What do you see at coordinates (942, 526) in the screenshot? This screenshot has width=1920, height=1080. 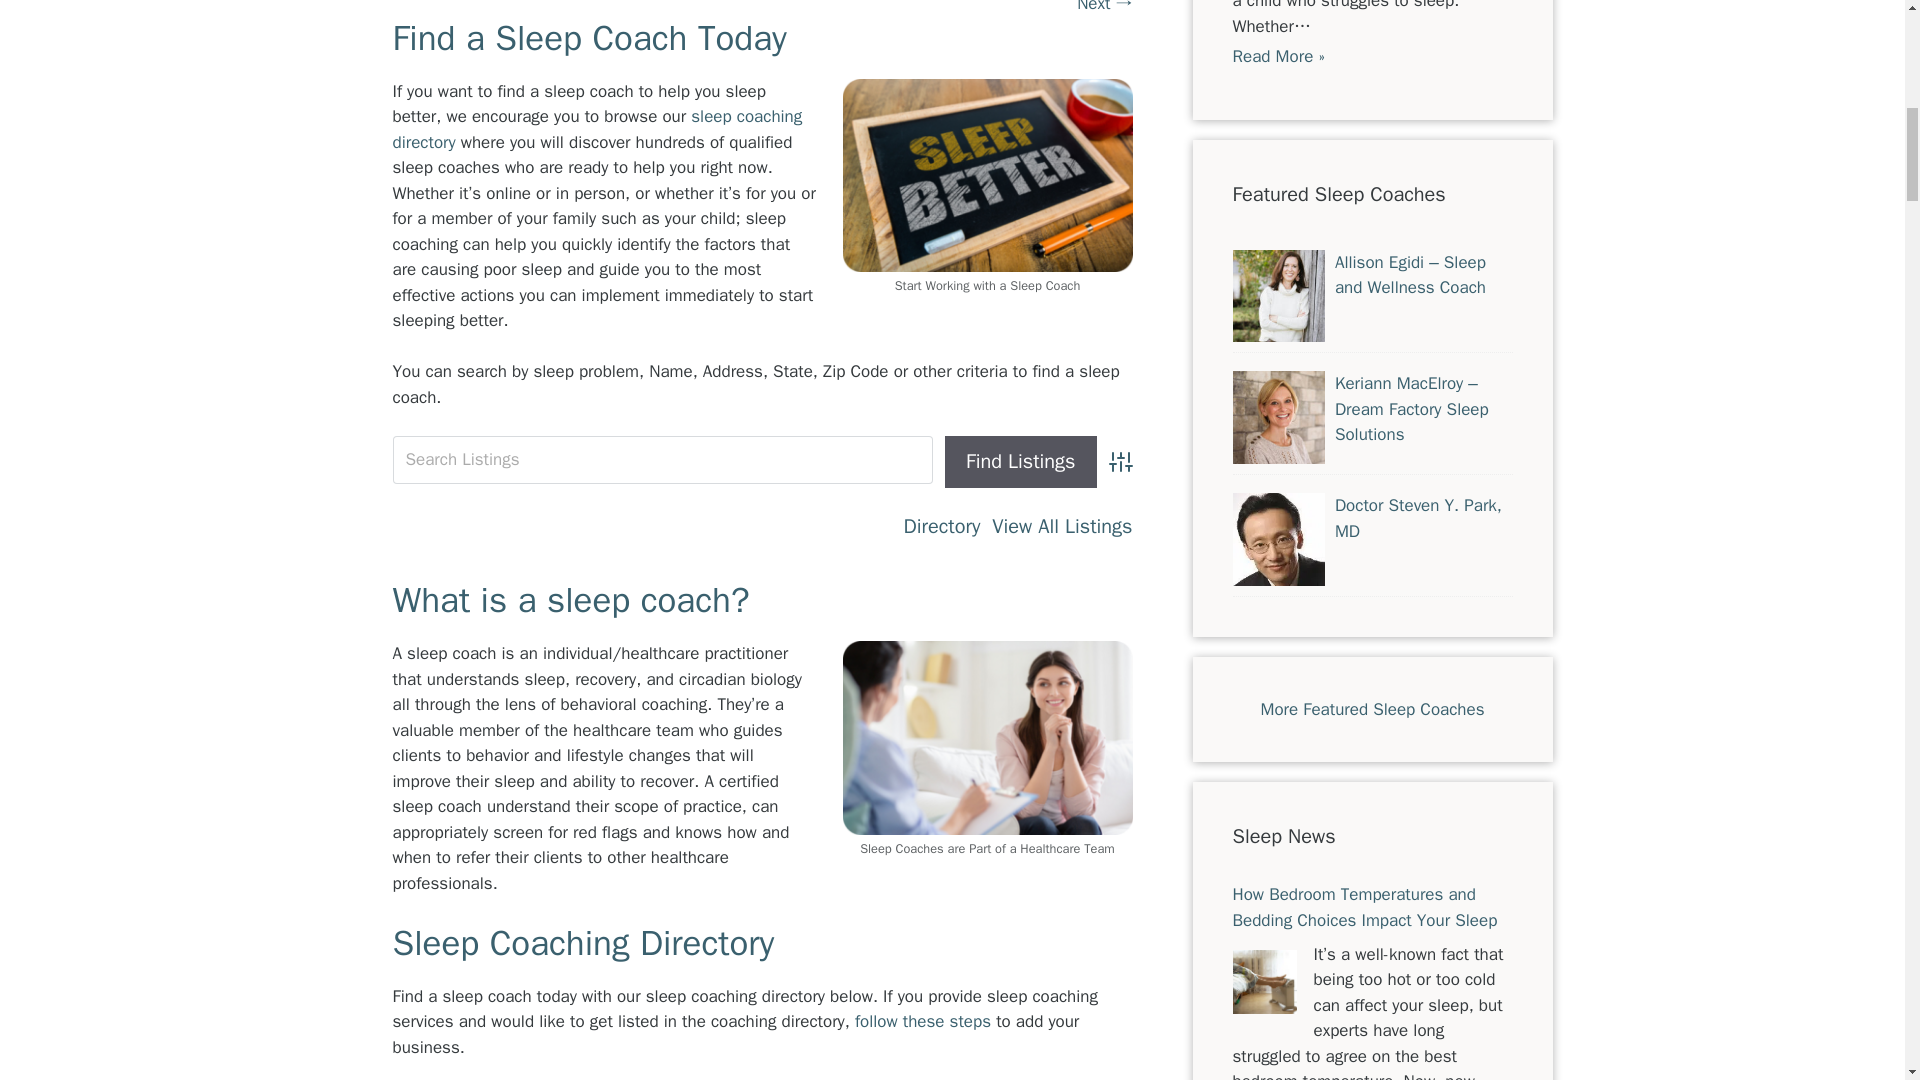 I see `Directory` at bounding box center [942, 526].